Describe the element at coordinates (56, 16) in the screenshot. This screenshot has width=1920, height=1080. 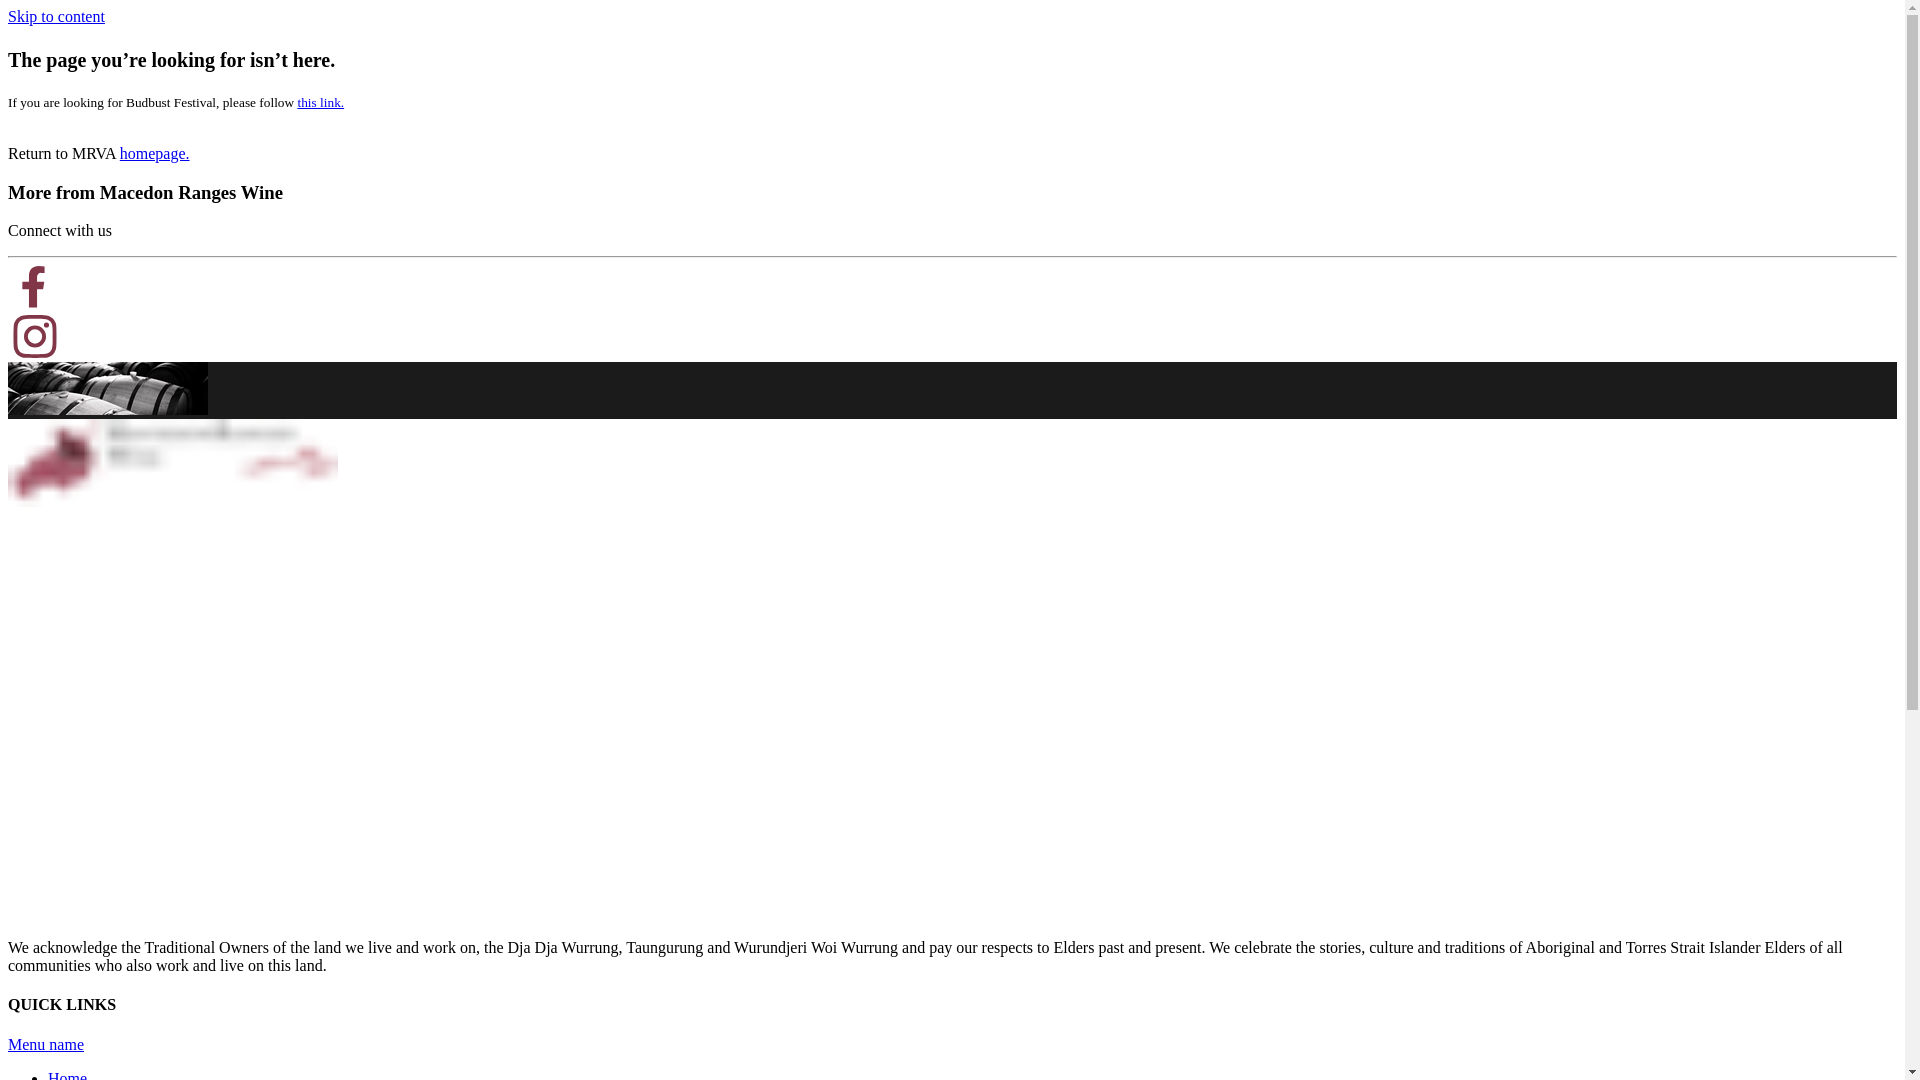
I see `Skip to content` at that location.